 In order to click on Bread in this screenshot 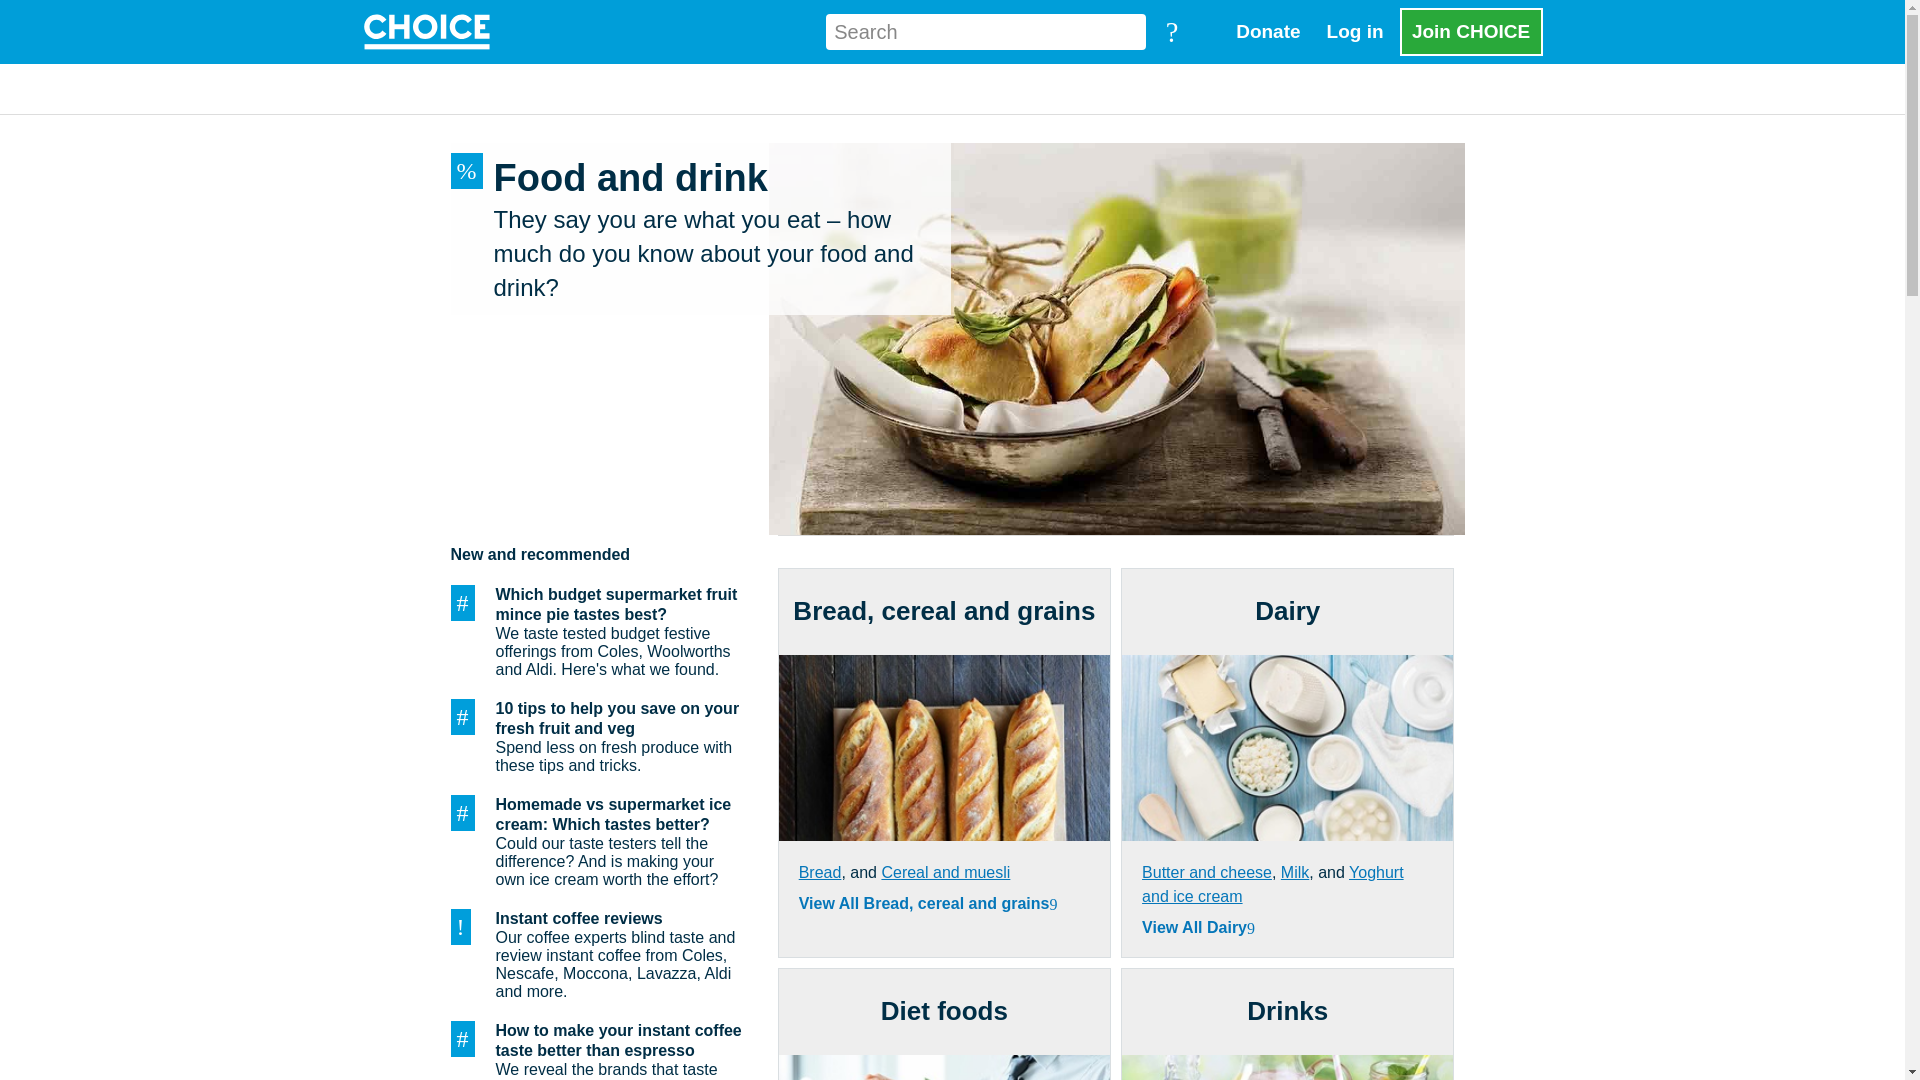, I will do `click(820, 872)`.